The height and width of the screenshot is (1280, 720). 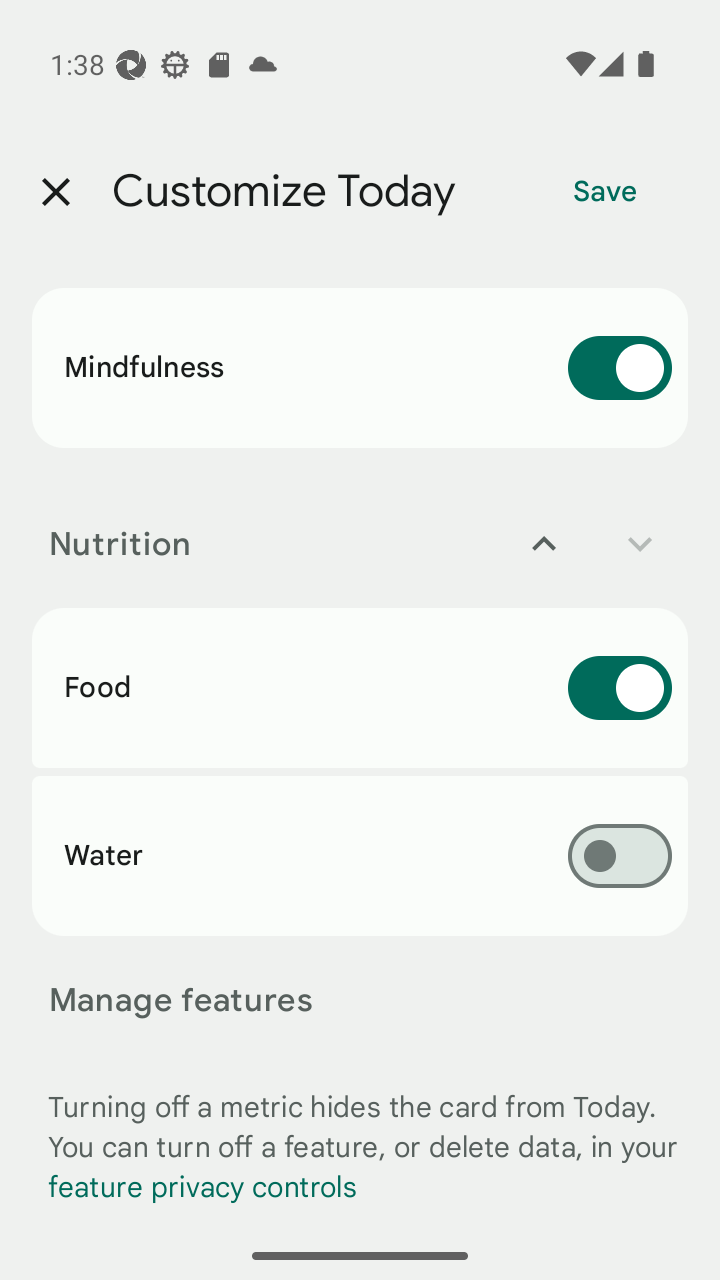 What do you see at coordinates (360, 855) in the screenshot?
I see `Water` at bounding box center [360, 855].